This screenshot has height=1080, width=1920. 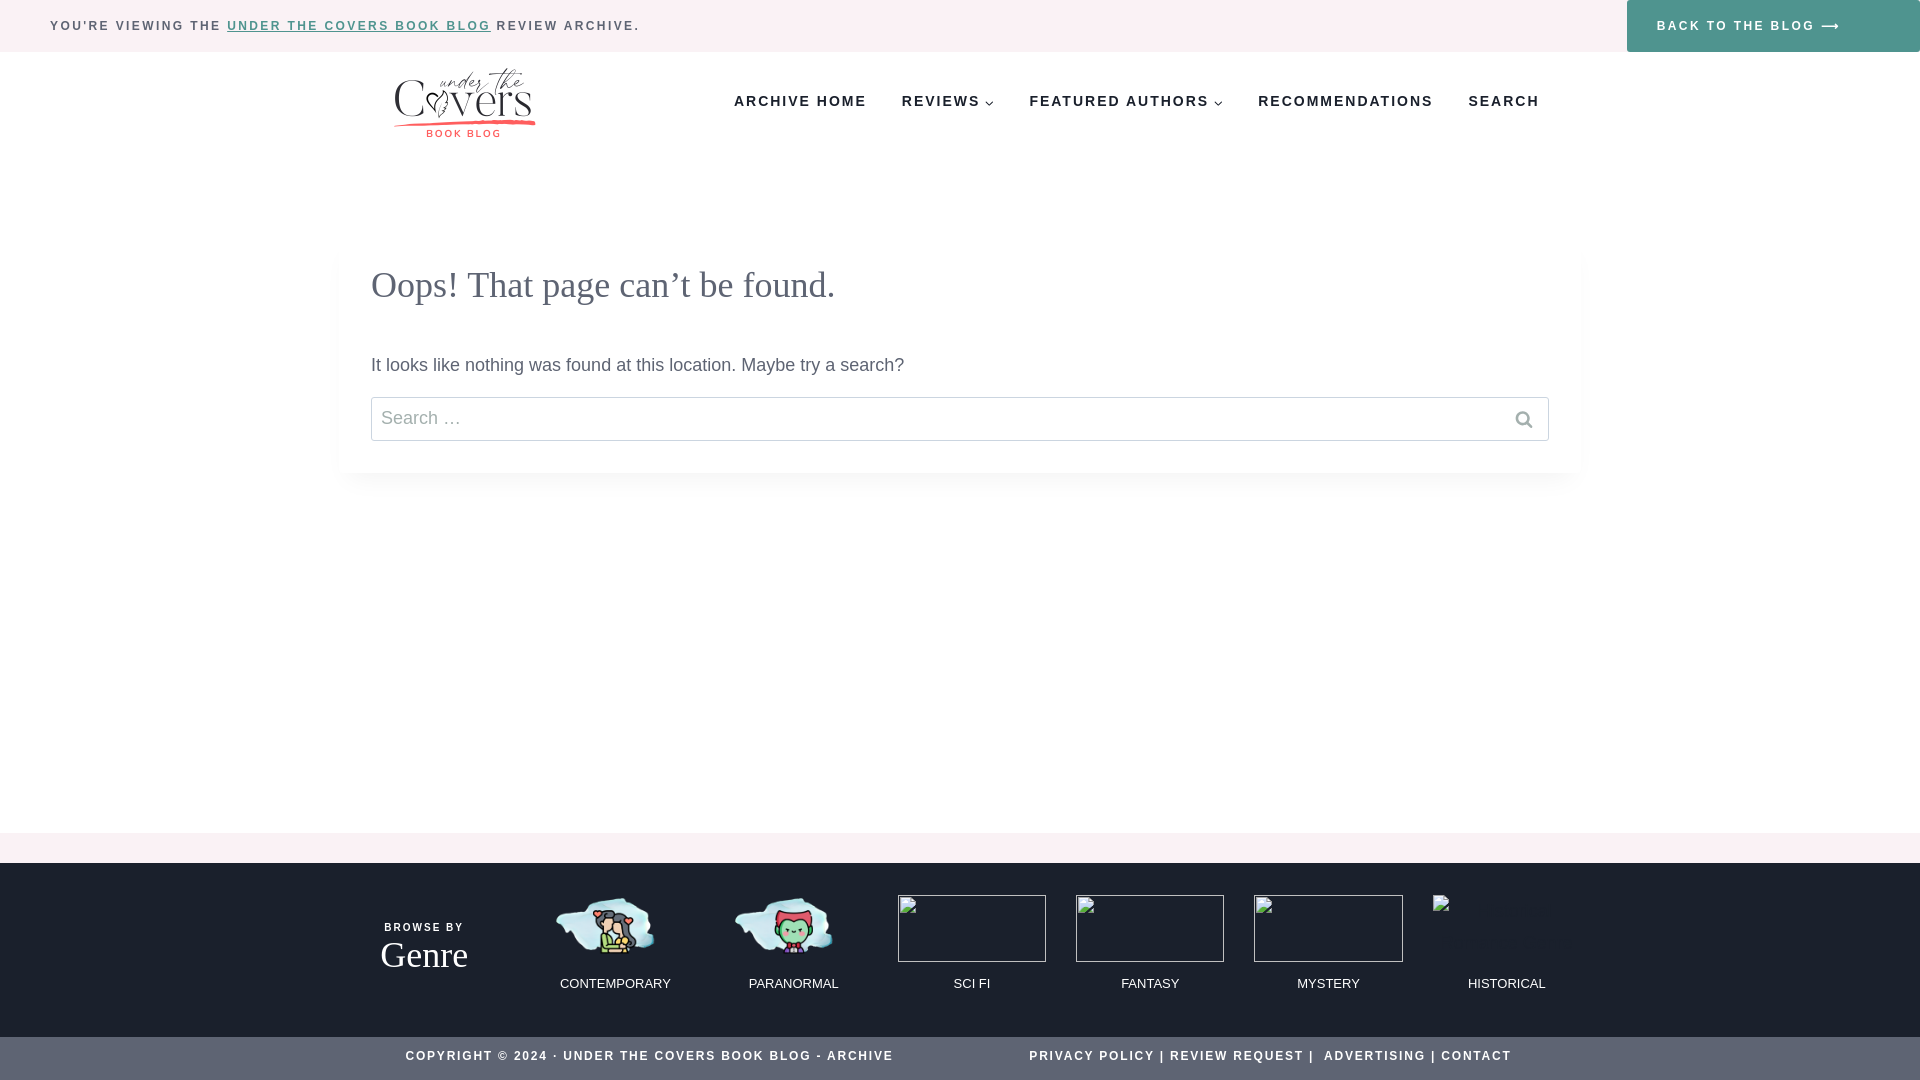 What do you see at coordinates (1091, 1055) in the screenshot?
I see `PRIVACY POLICY` at bounding box center [1091, 1055].